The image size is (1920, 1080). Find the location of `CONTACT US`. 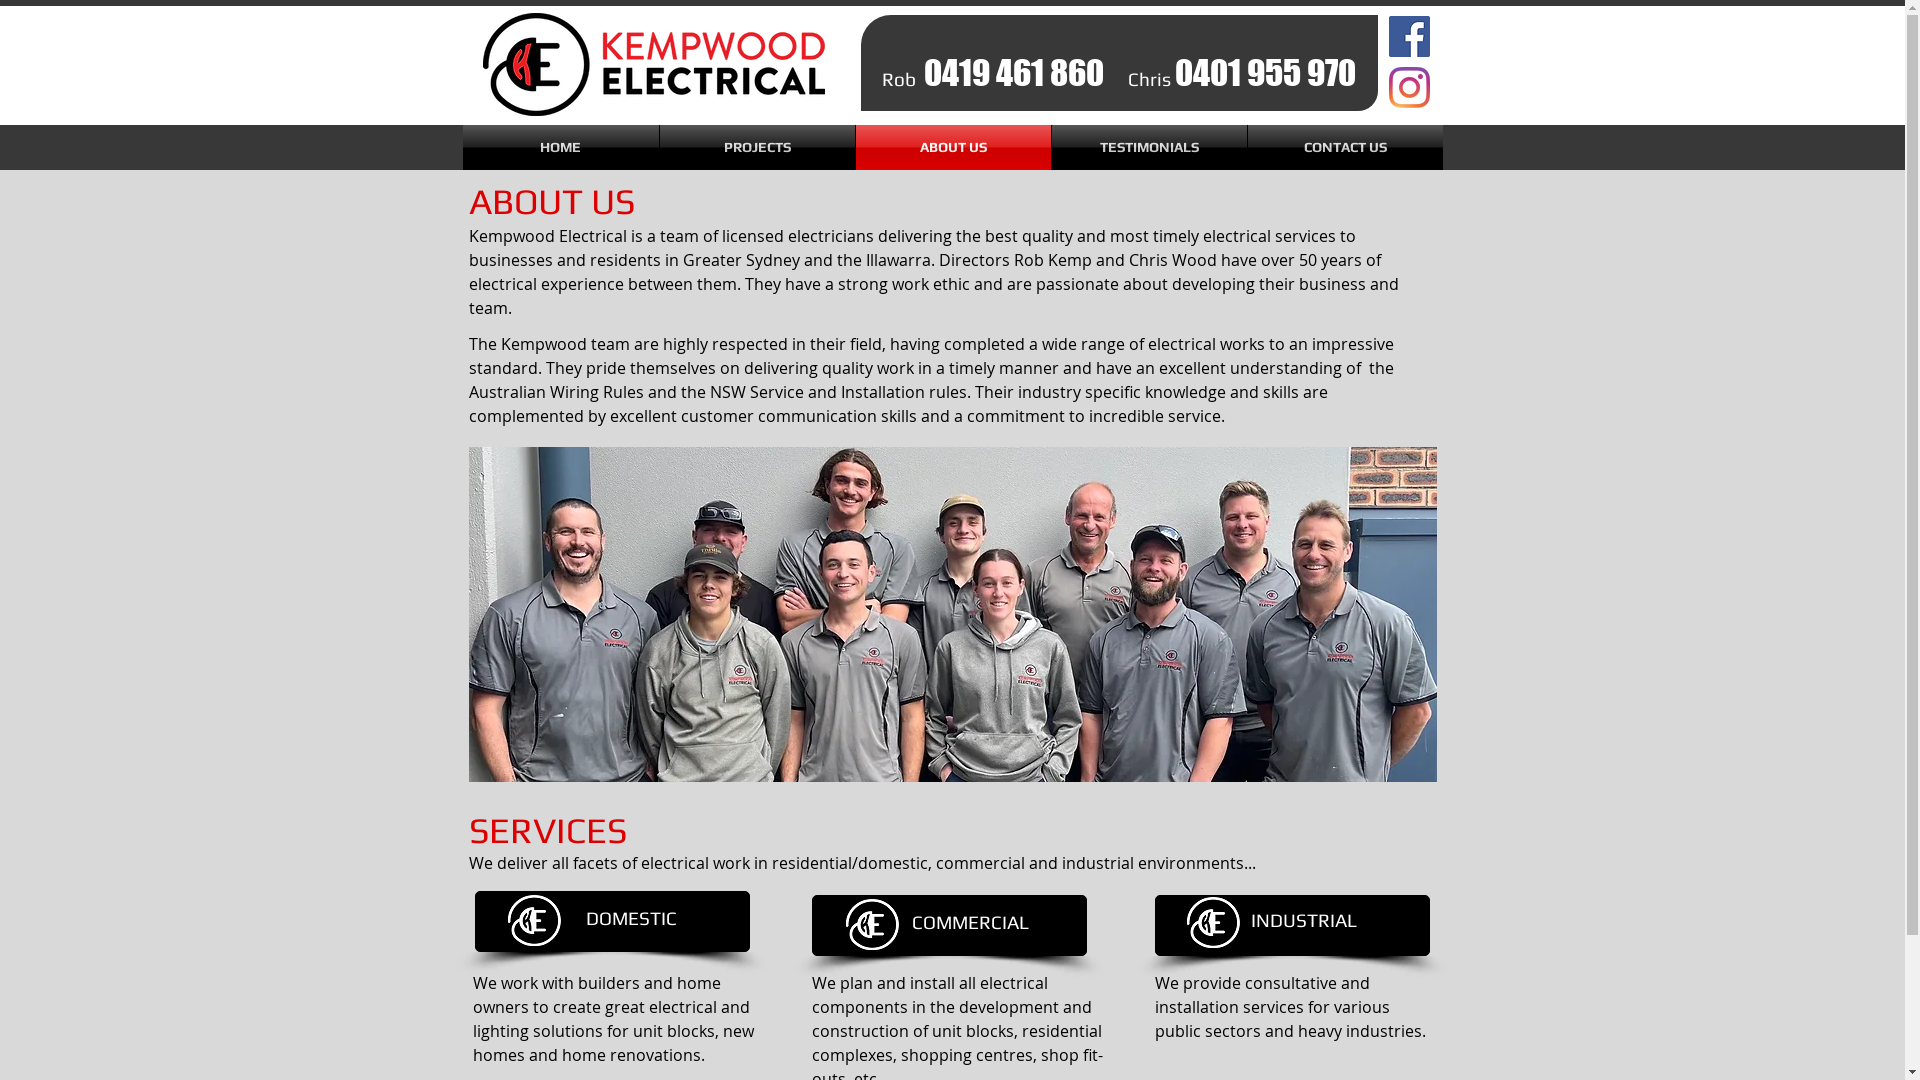

CONTACT US is located at coordinates (1346, 148).